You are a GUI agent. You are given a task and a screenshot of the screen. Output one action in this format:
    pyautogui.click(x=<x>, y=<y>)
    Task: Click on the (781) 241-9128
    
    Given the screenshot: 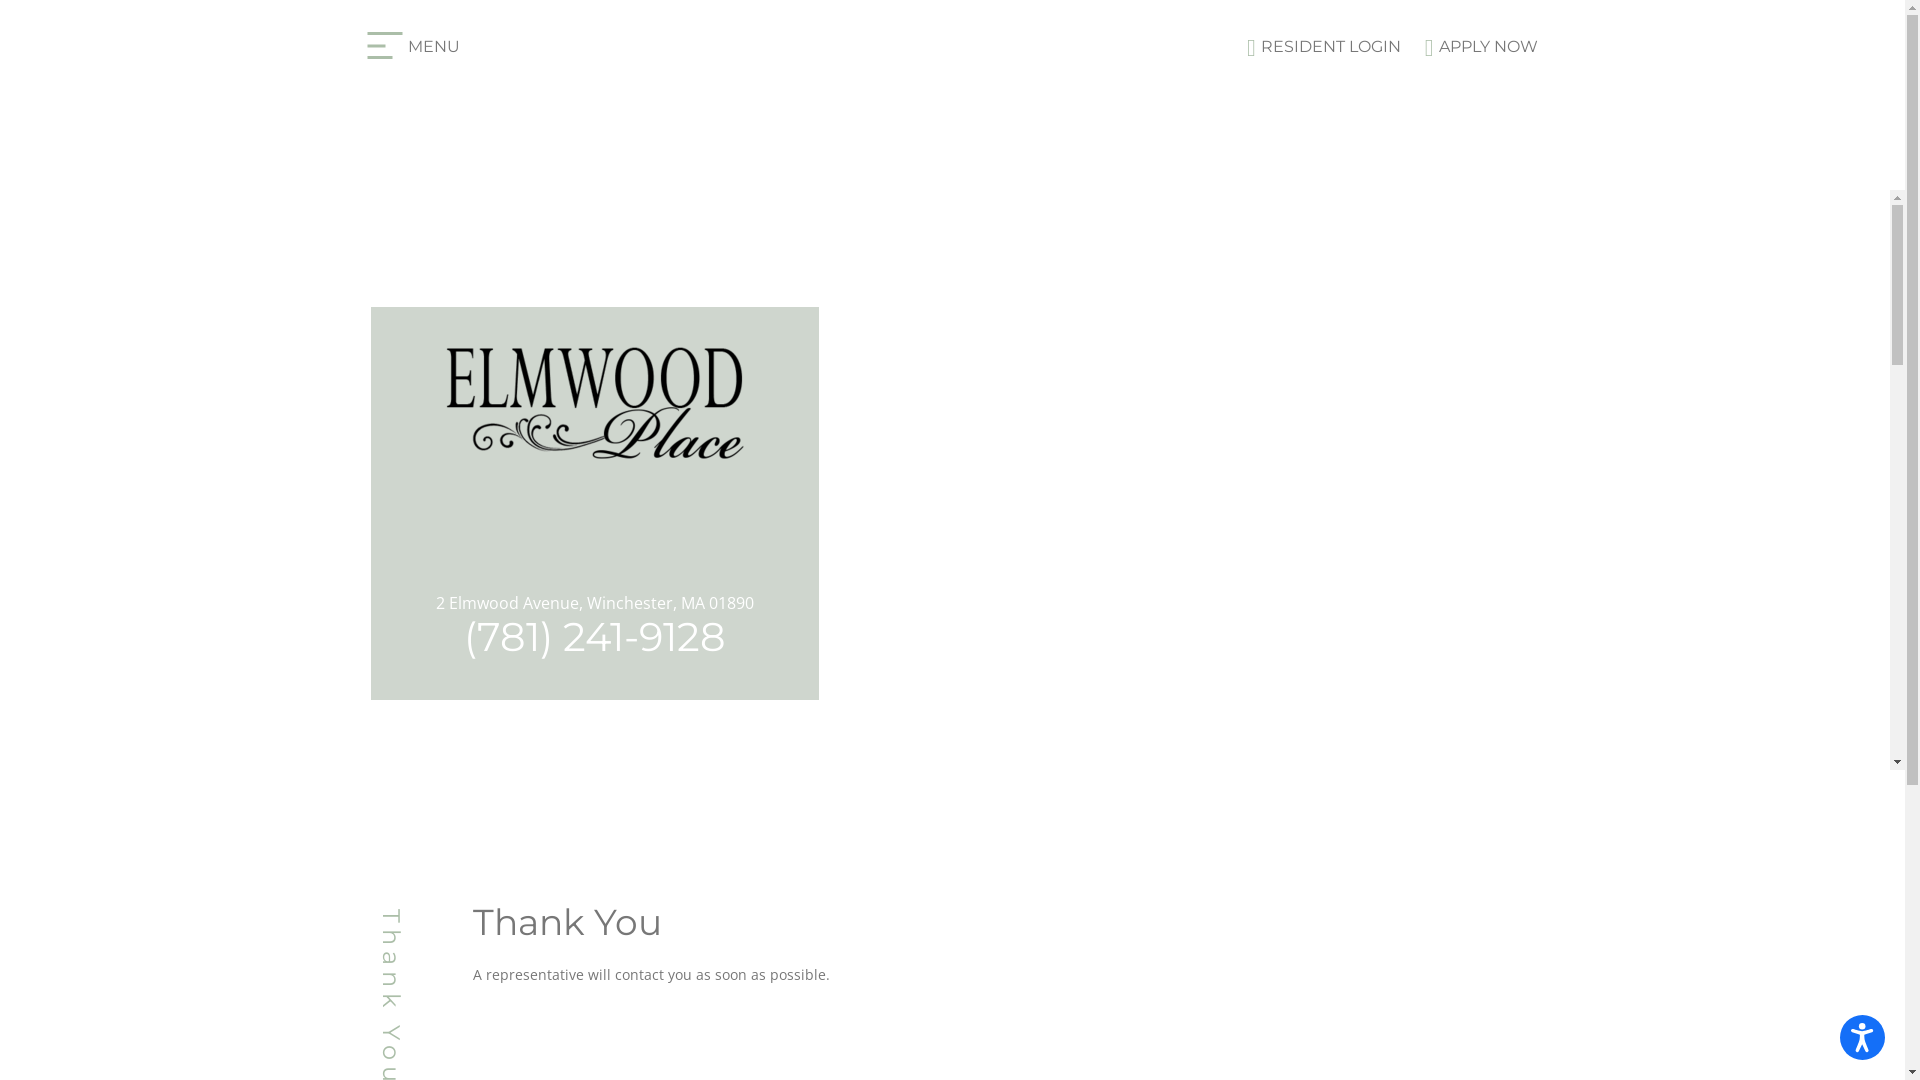 What is the action you would take?
    pyautogui.click(x=595, y=636)
    